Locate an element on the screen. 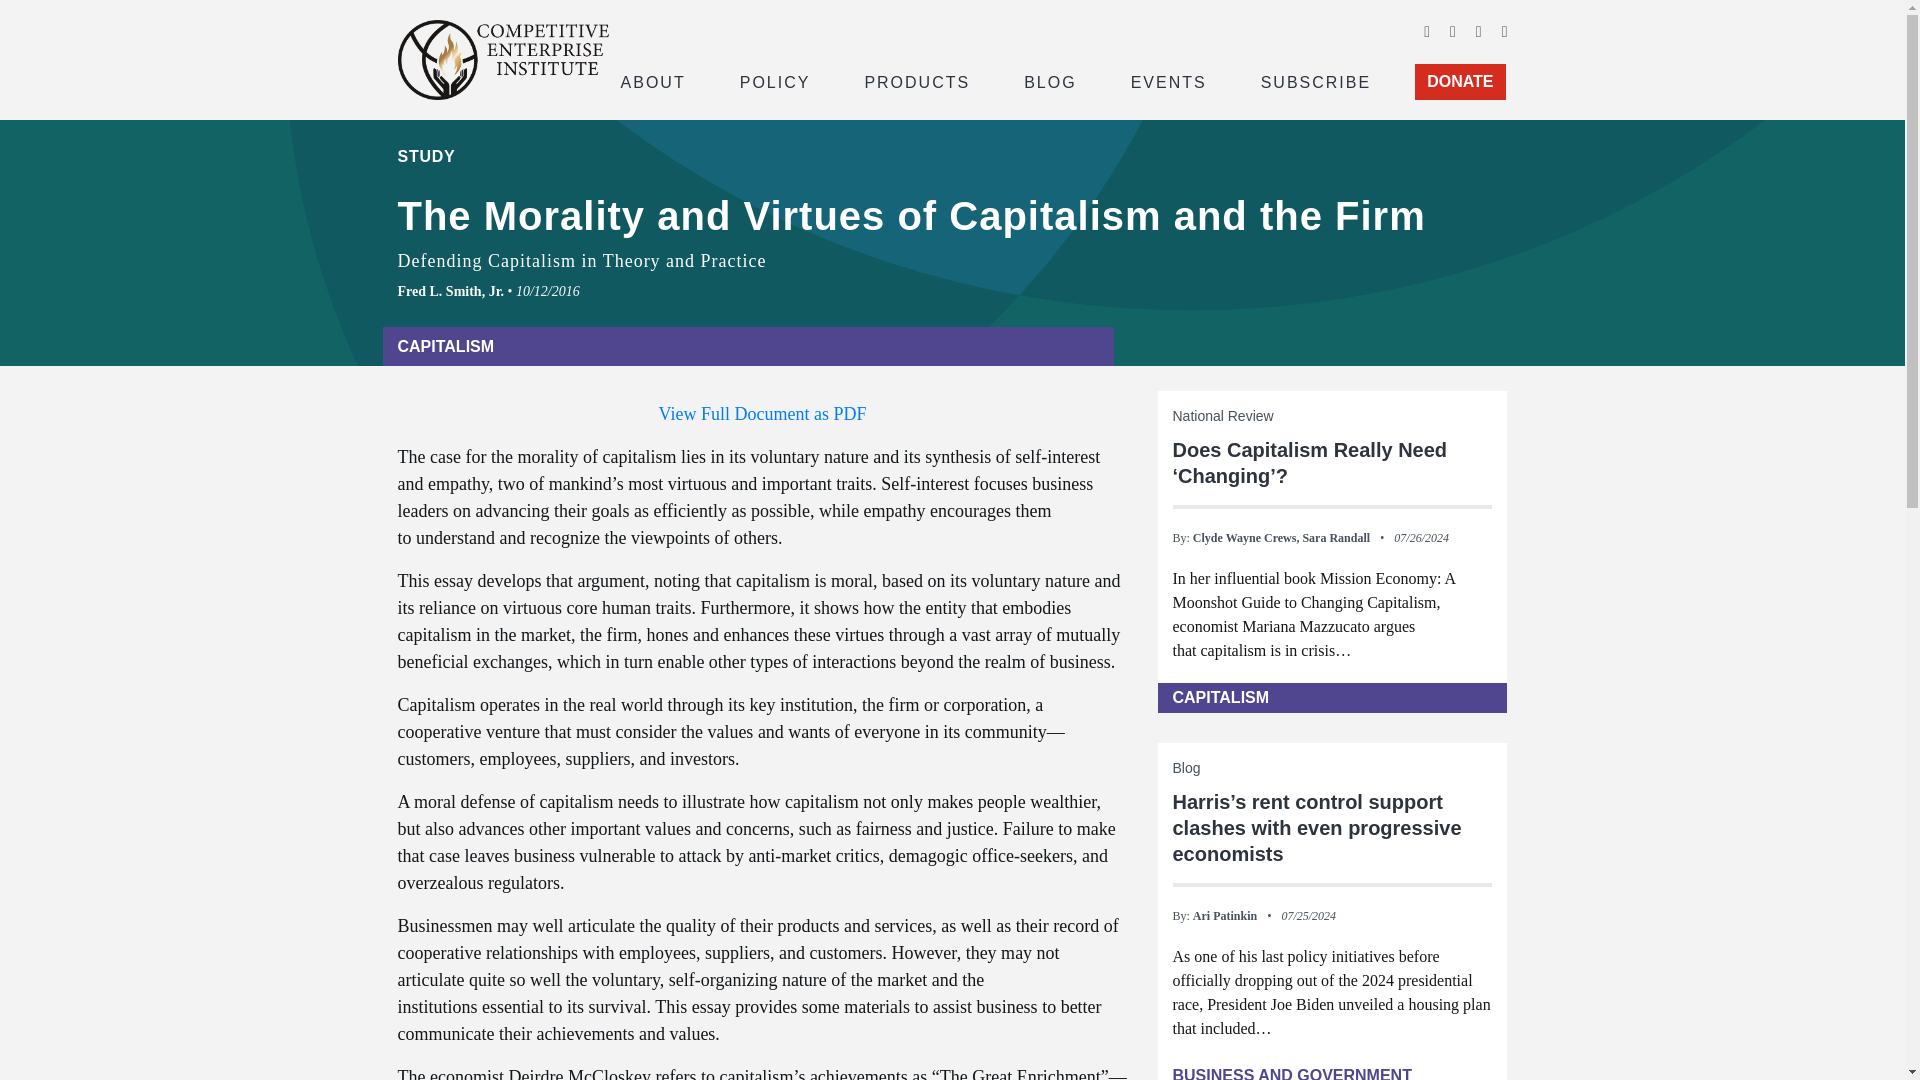 This screenshot has height=1080, width=1920. SUBSCRIBE is located at coordinates (1316, 80).